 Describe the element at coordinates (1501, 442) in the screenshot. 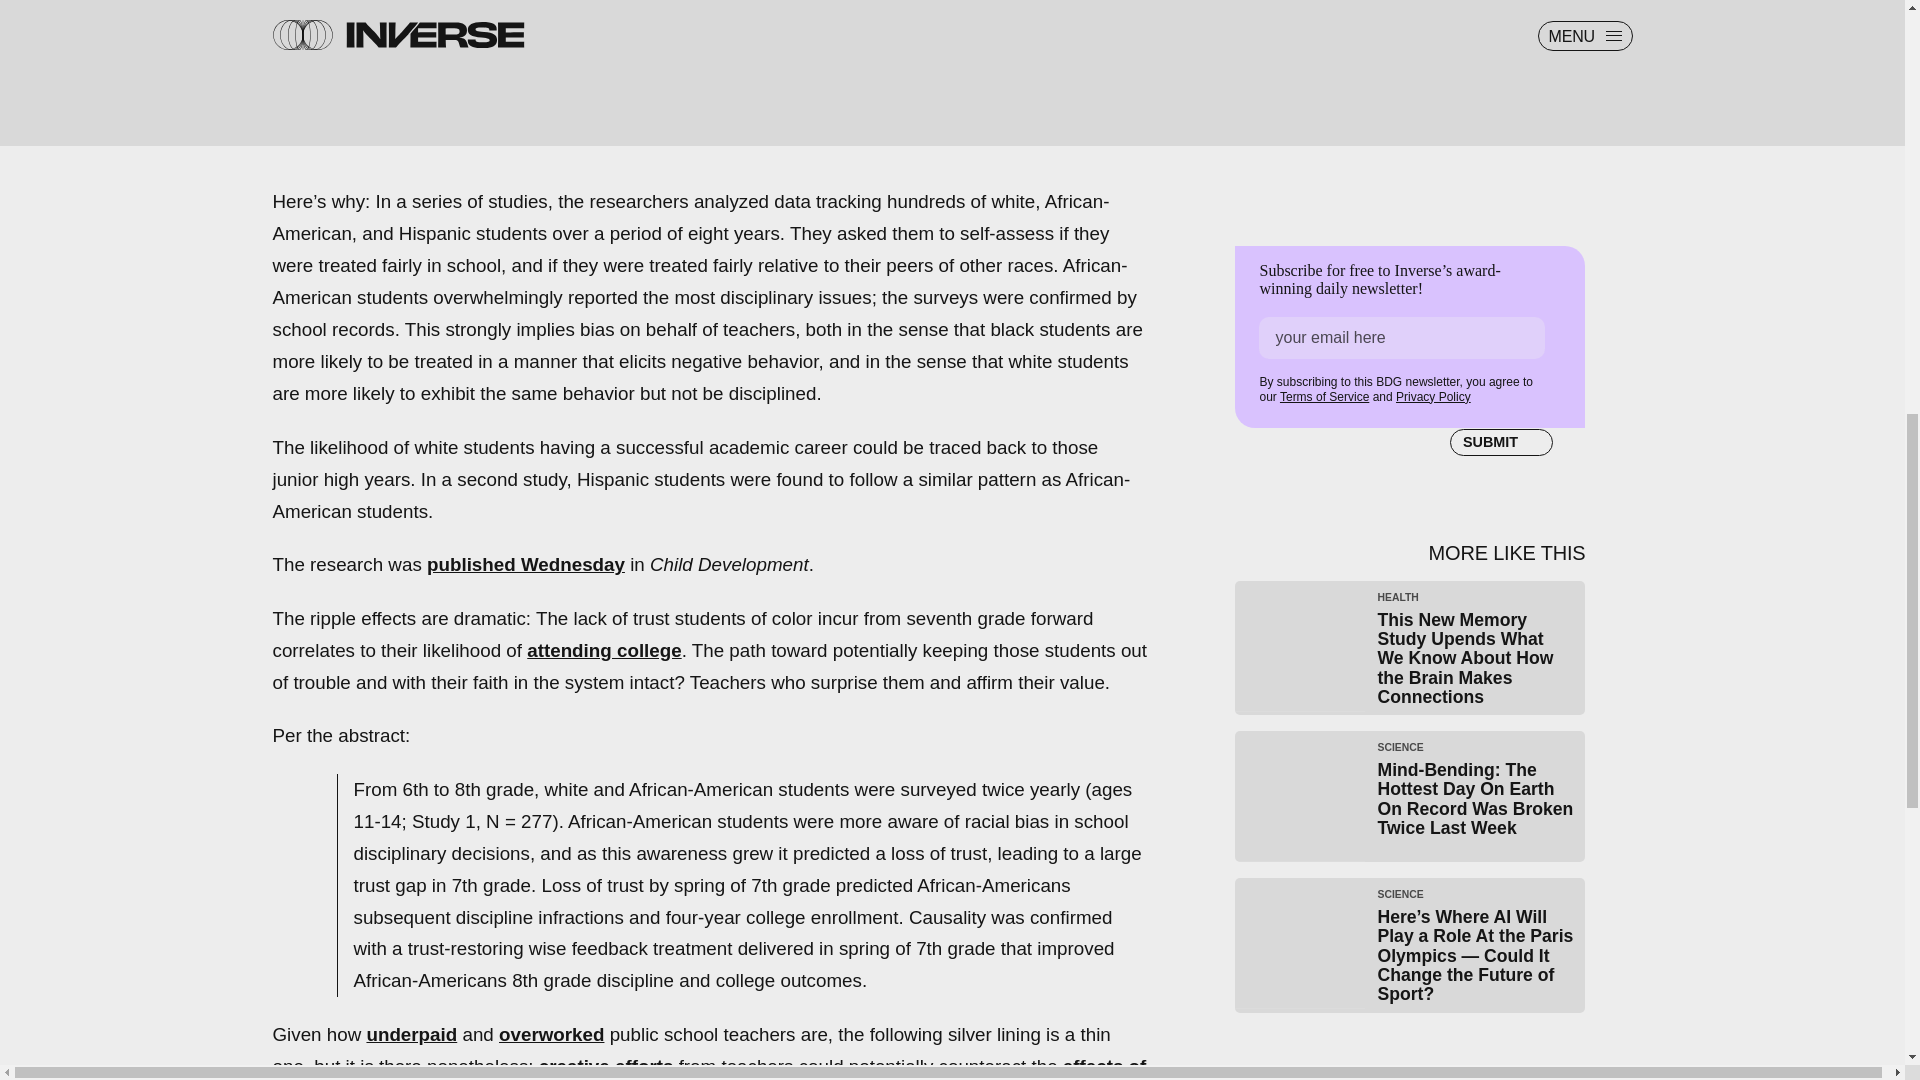

I see `SUBMIT` at that location.